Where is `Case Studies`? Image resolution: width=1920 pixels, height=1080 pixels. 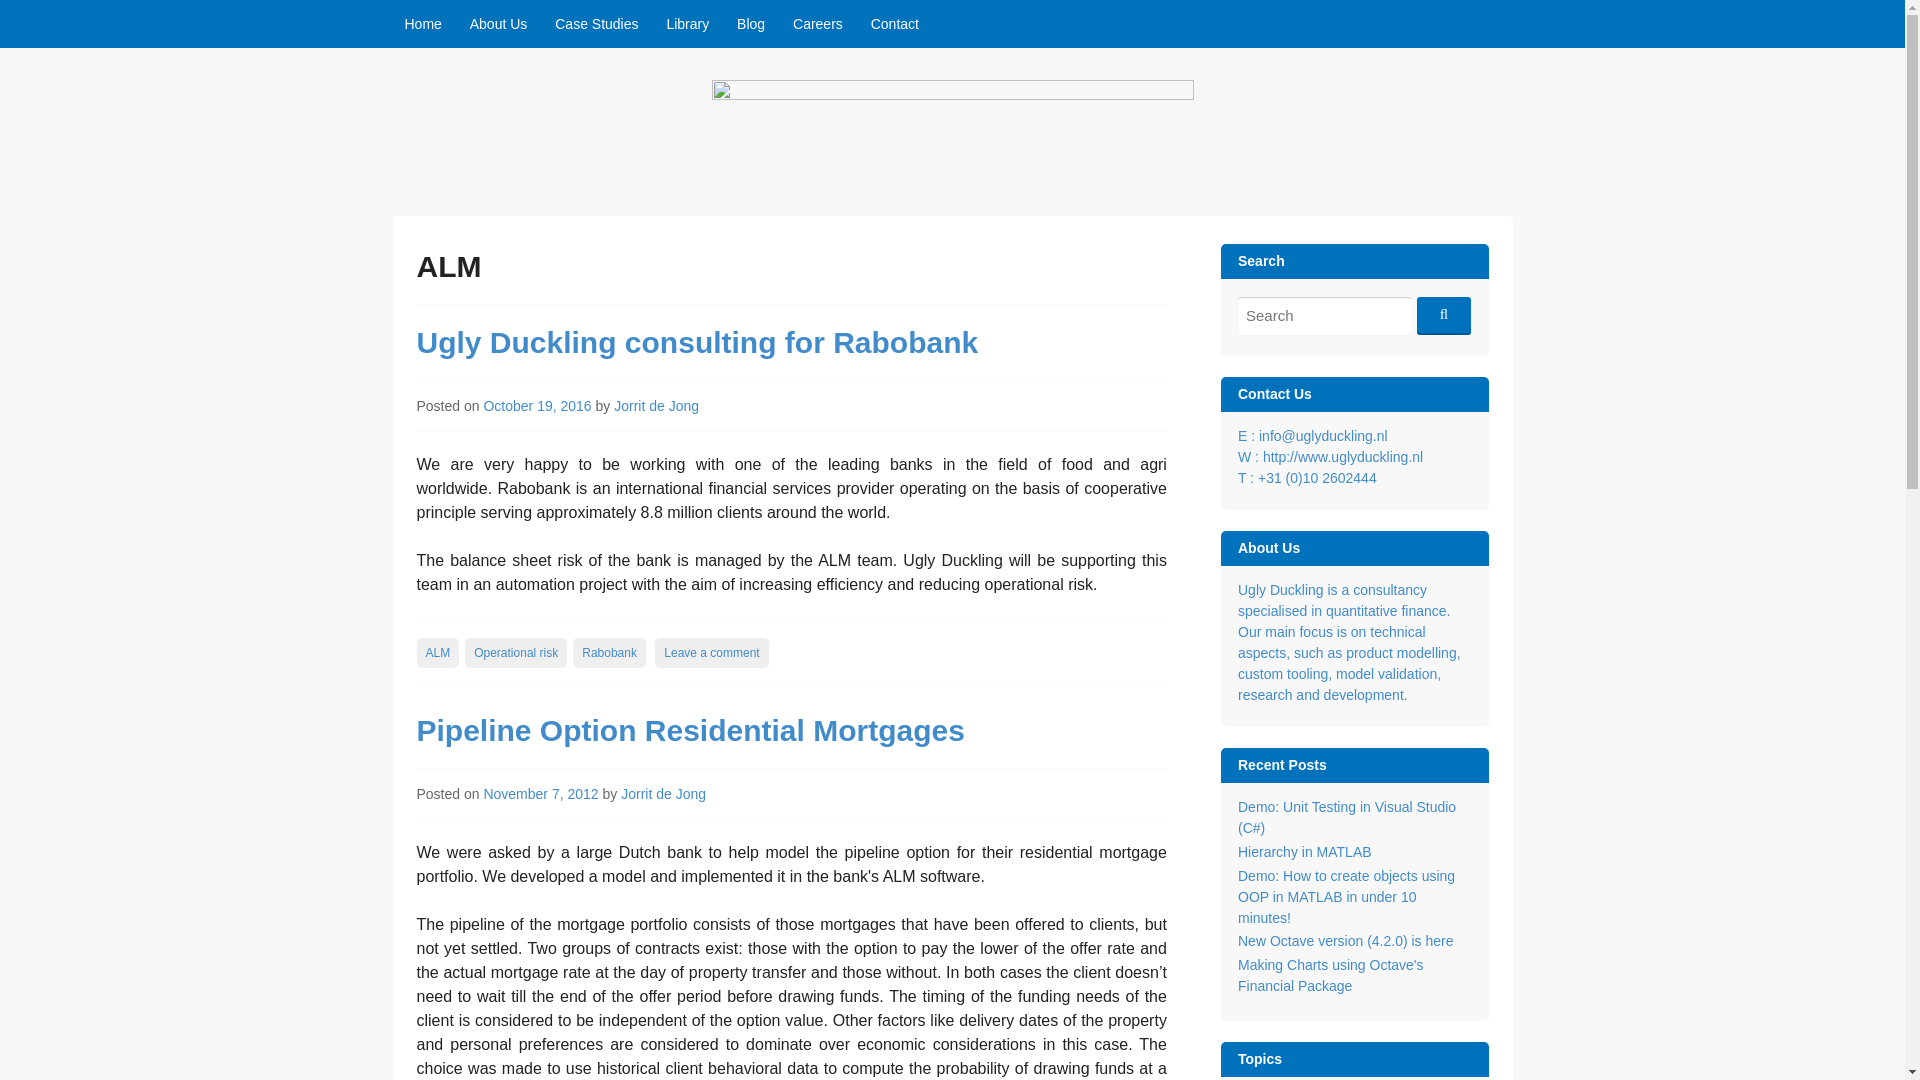 Case Studies is located at coordinates (596, 24).